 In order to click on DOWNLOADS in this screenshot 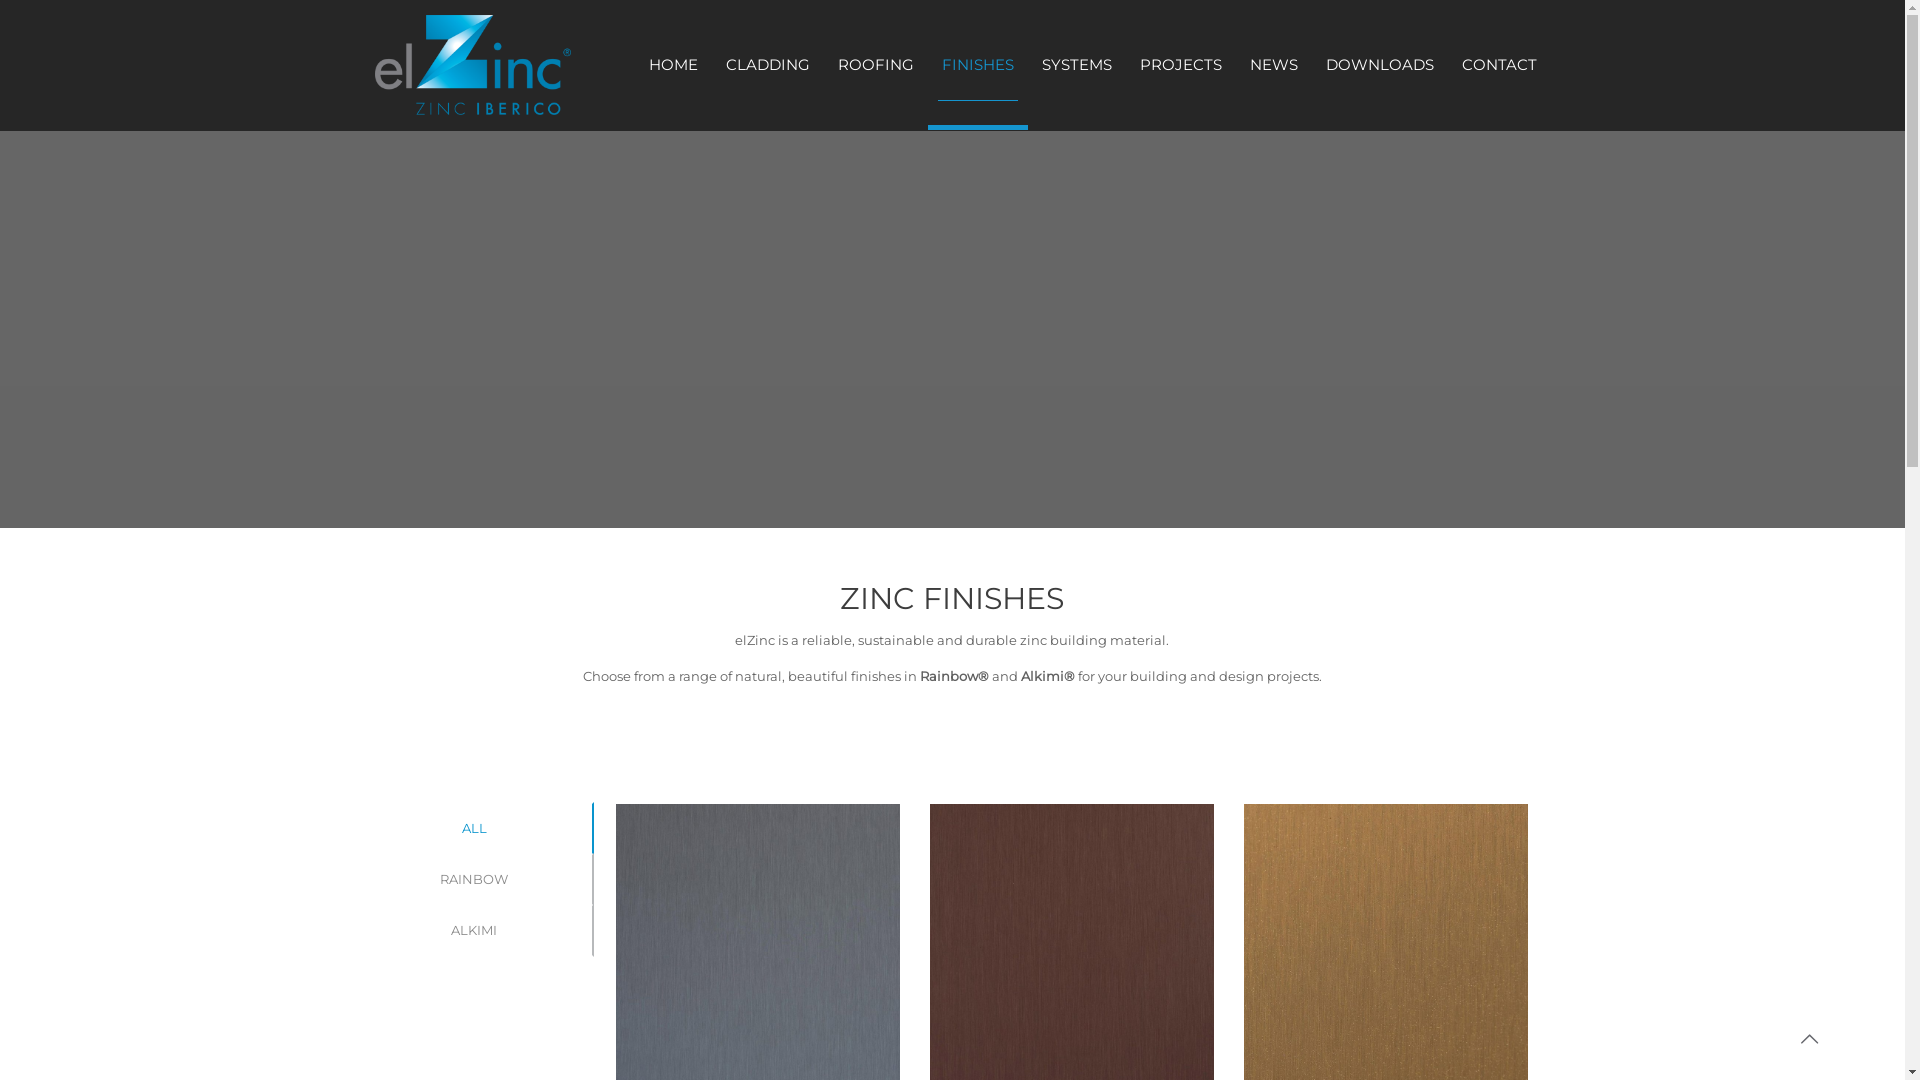, I will do `click(1380, 65)`.